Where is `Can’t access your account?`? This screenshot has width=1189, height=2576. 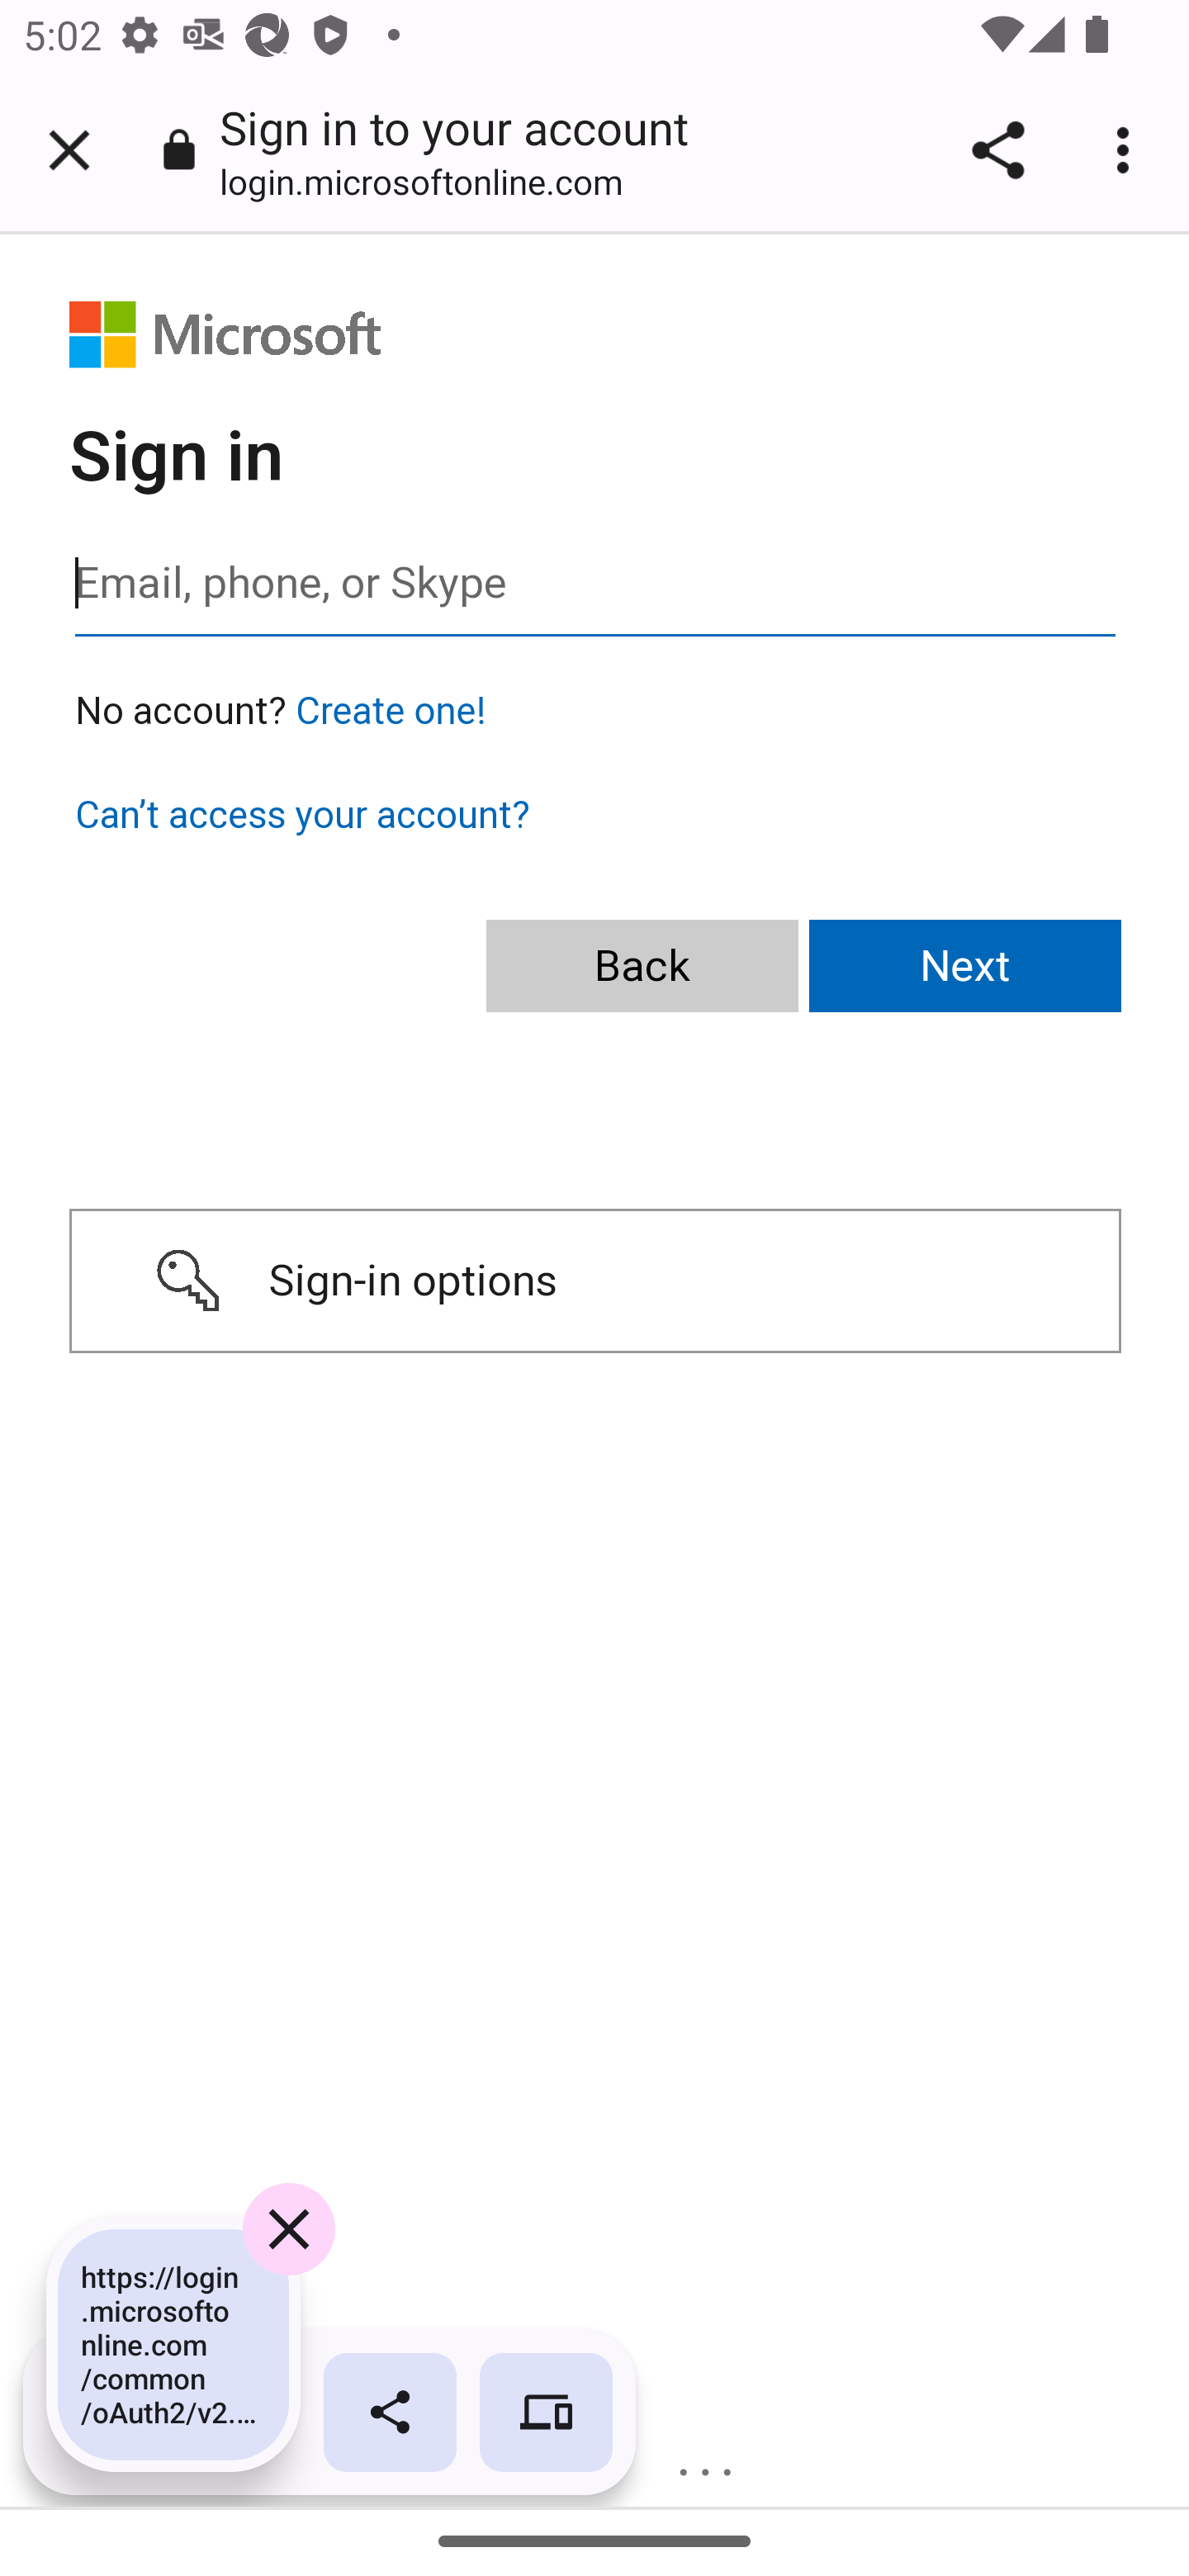 Can’t access your account? is located at coordinates (302, 814).